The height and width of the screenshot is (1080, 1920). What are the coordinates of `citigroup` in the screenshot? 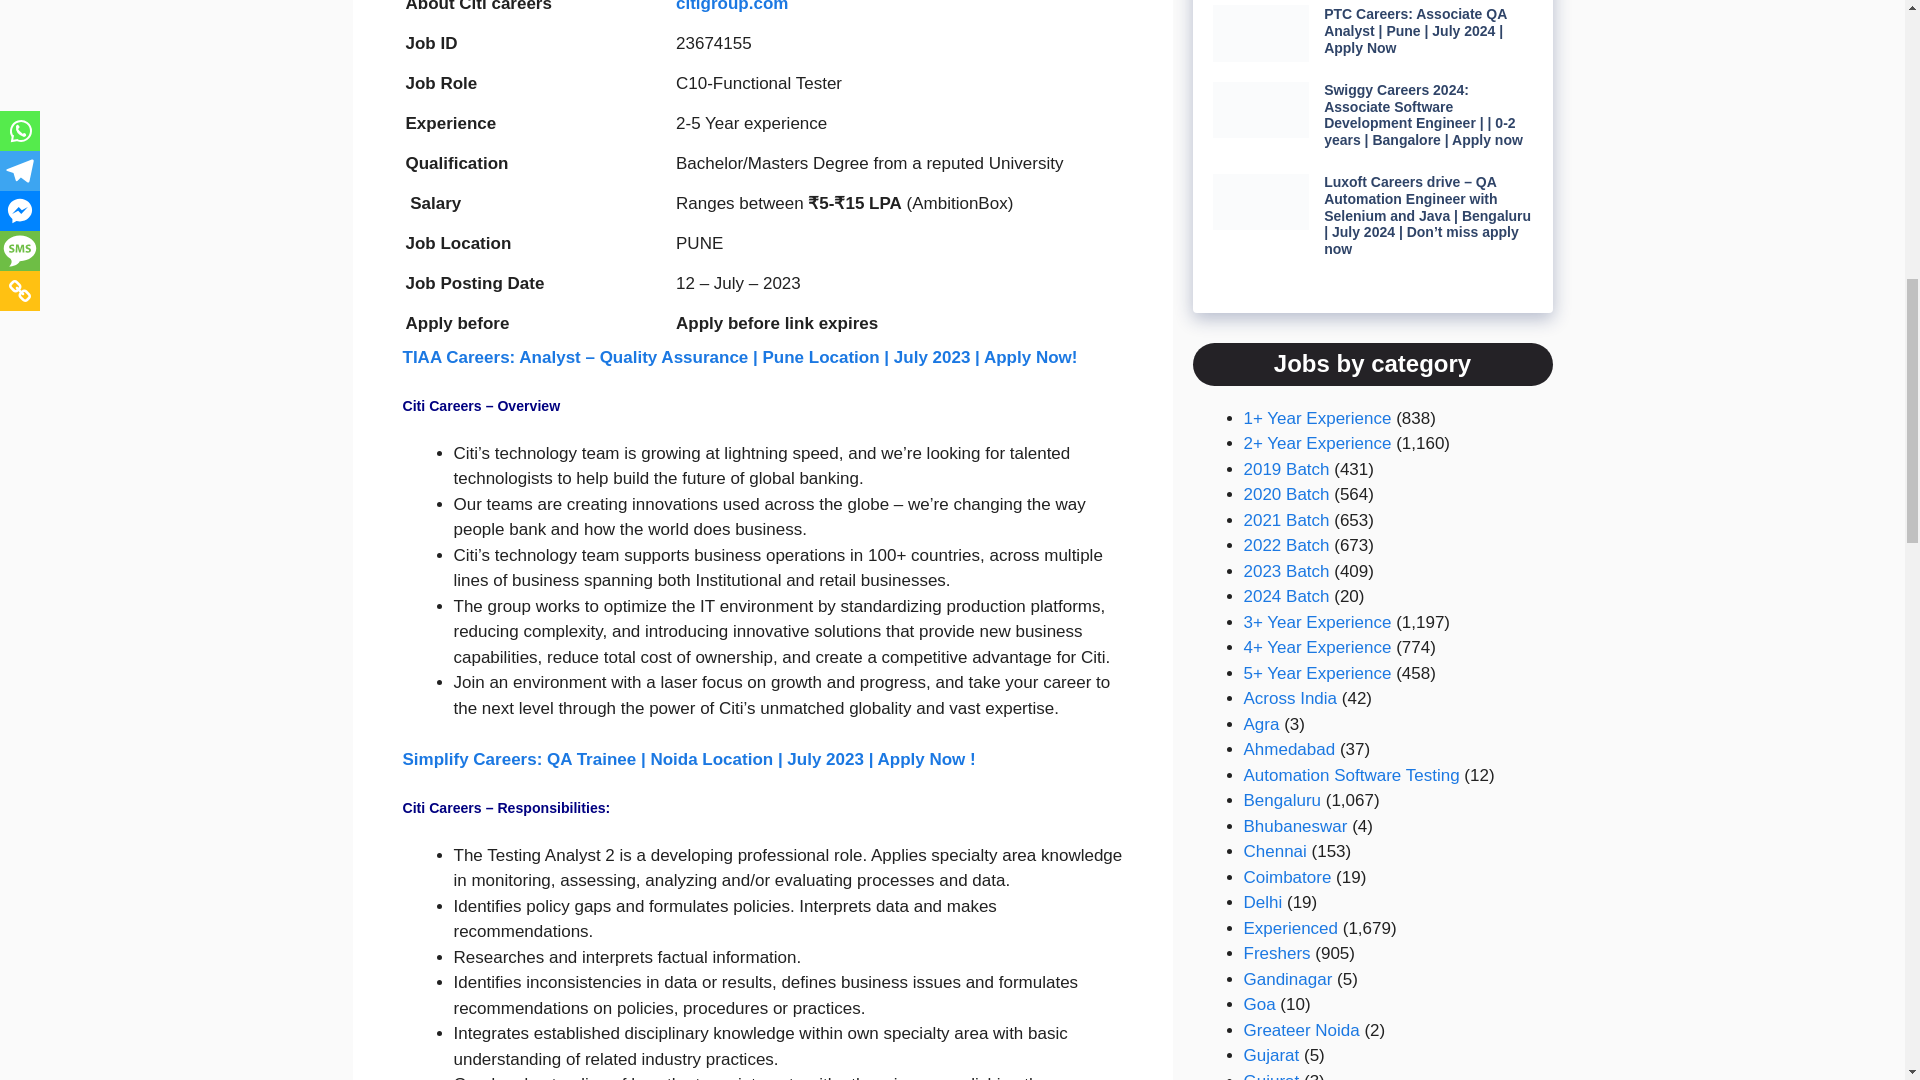 It's located at (731, 6).